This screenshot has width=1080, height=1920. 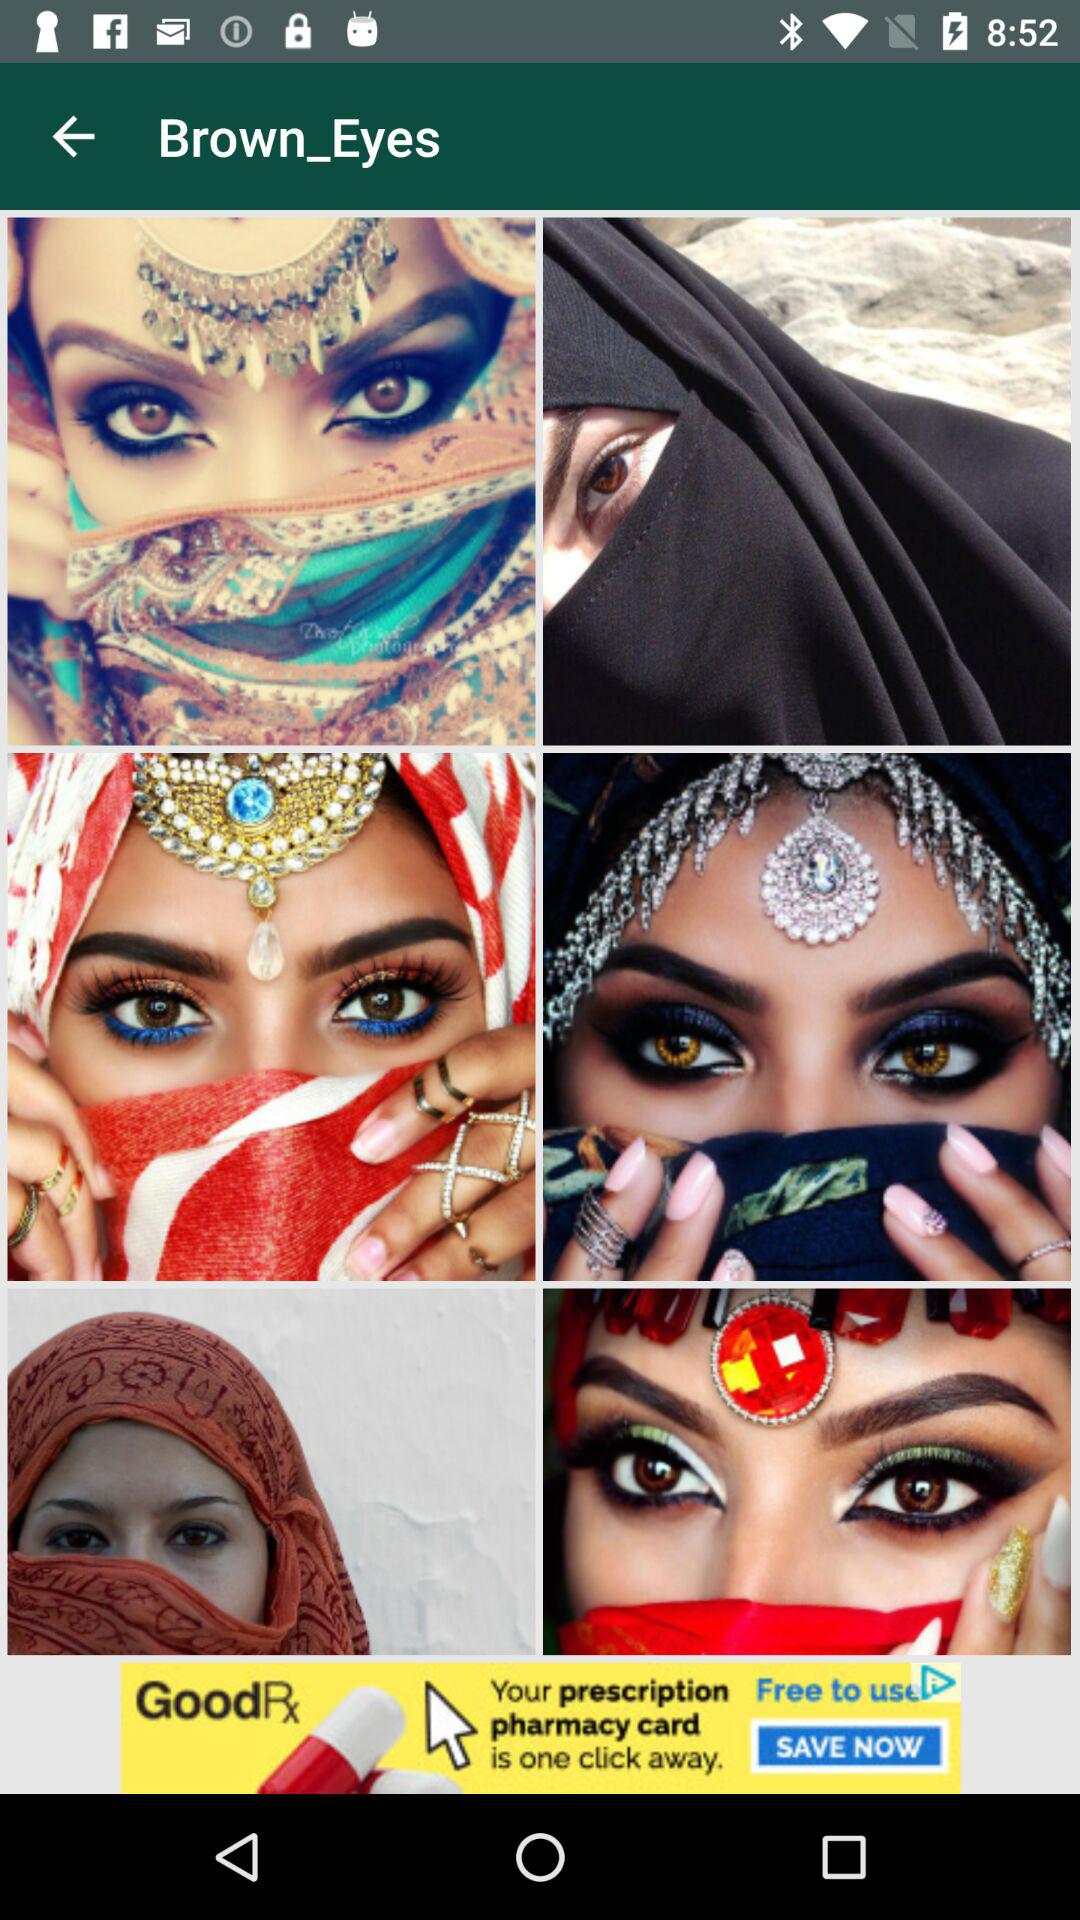 What do you see at coordinates (540, 1728) in the screenshot?
I see `advertisement` at bounding box center [540, 1728].